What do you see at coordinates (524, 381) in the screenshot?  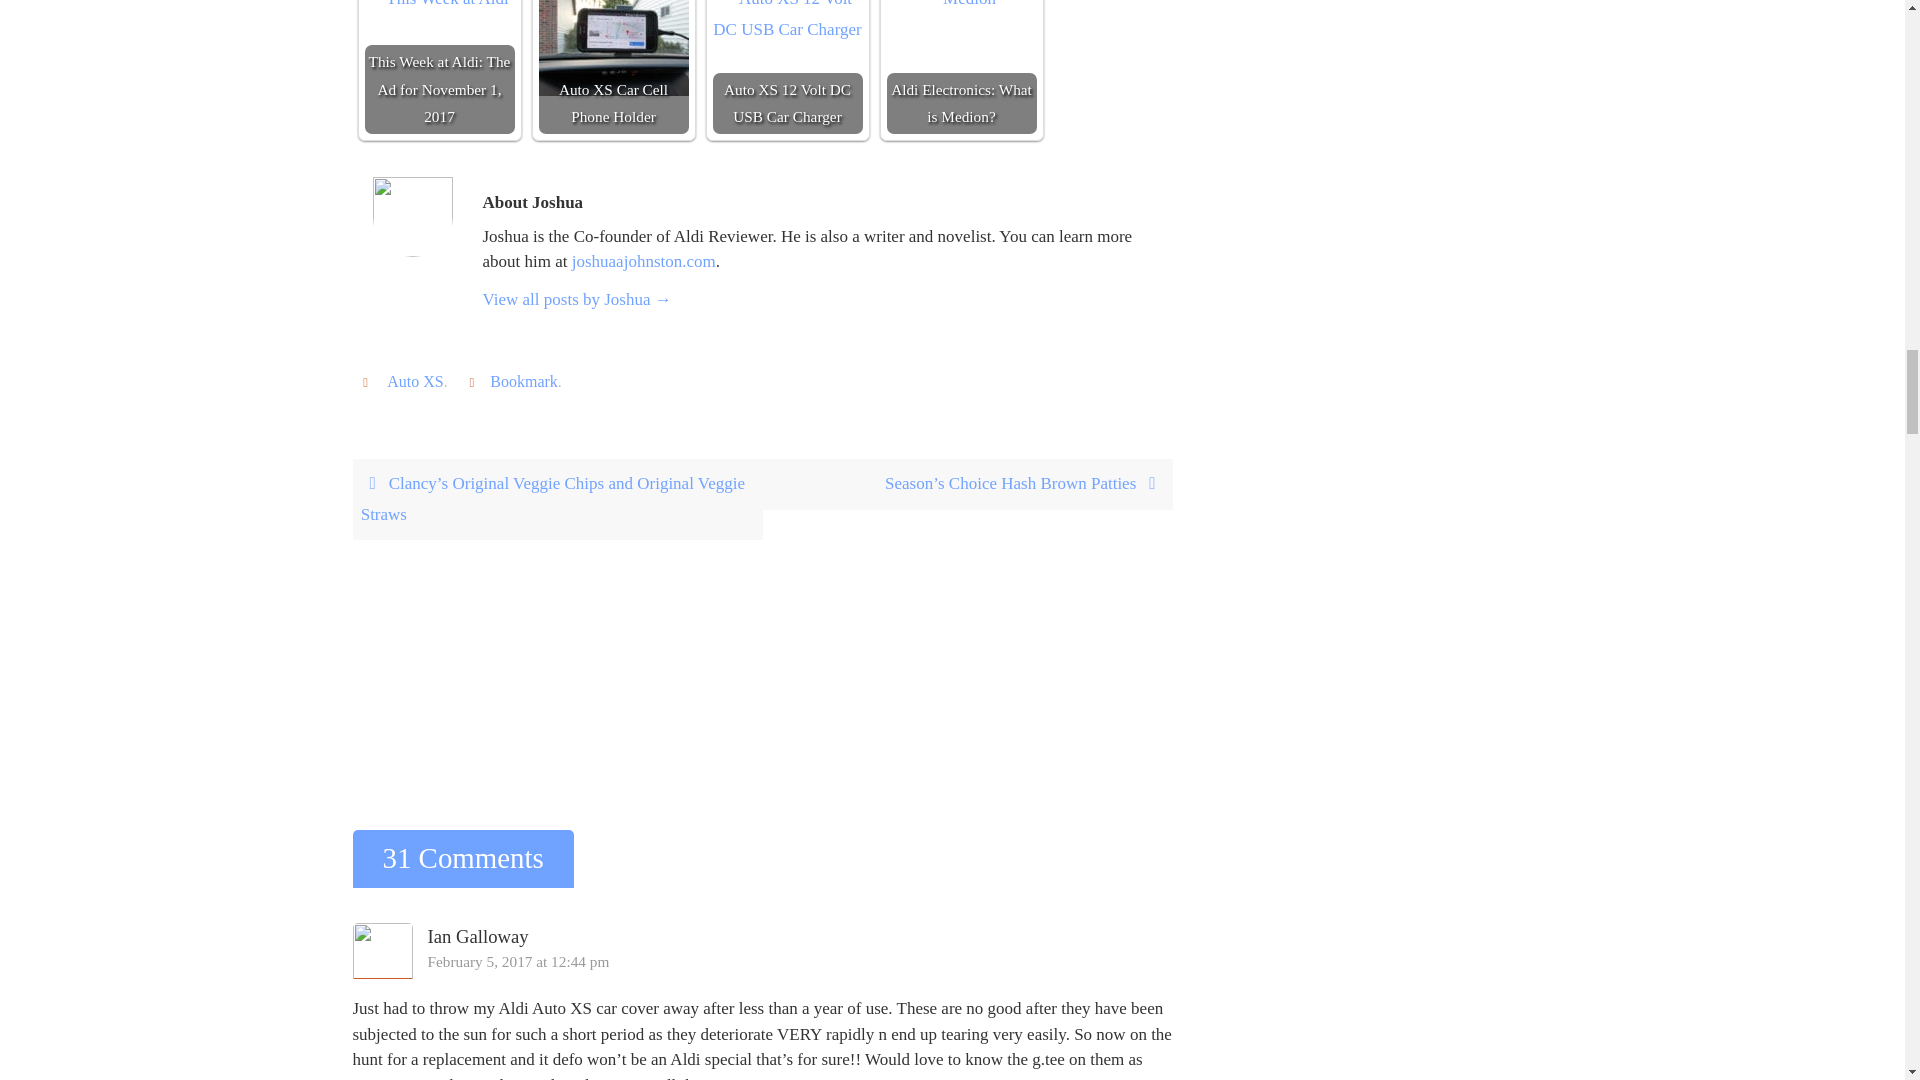 I see `Permalink to Auto XS Car or SUV Cover: Size Charts` at bounding box center [524, 381].